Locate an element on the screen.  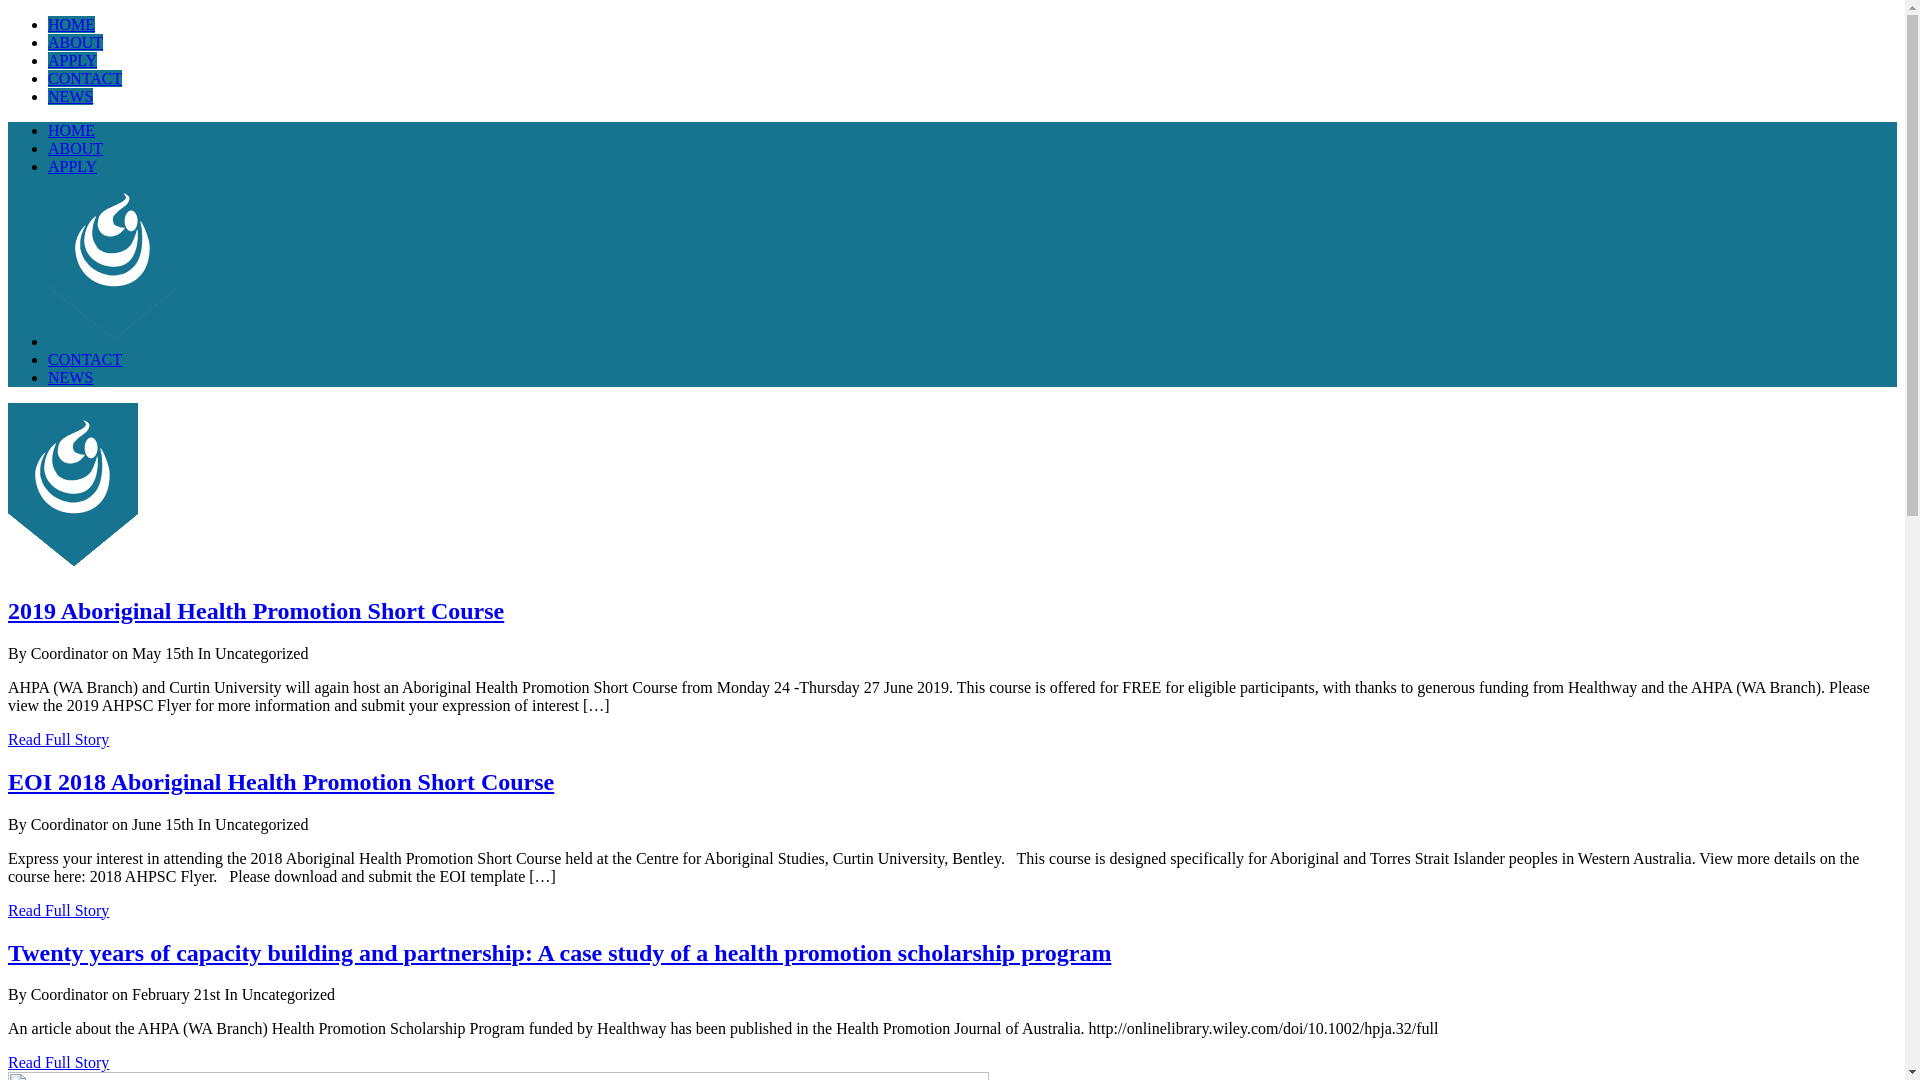
Read Full Story is located at coordinates (58, 910).